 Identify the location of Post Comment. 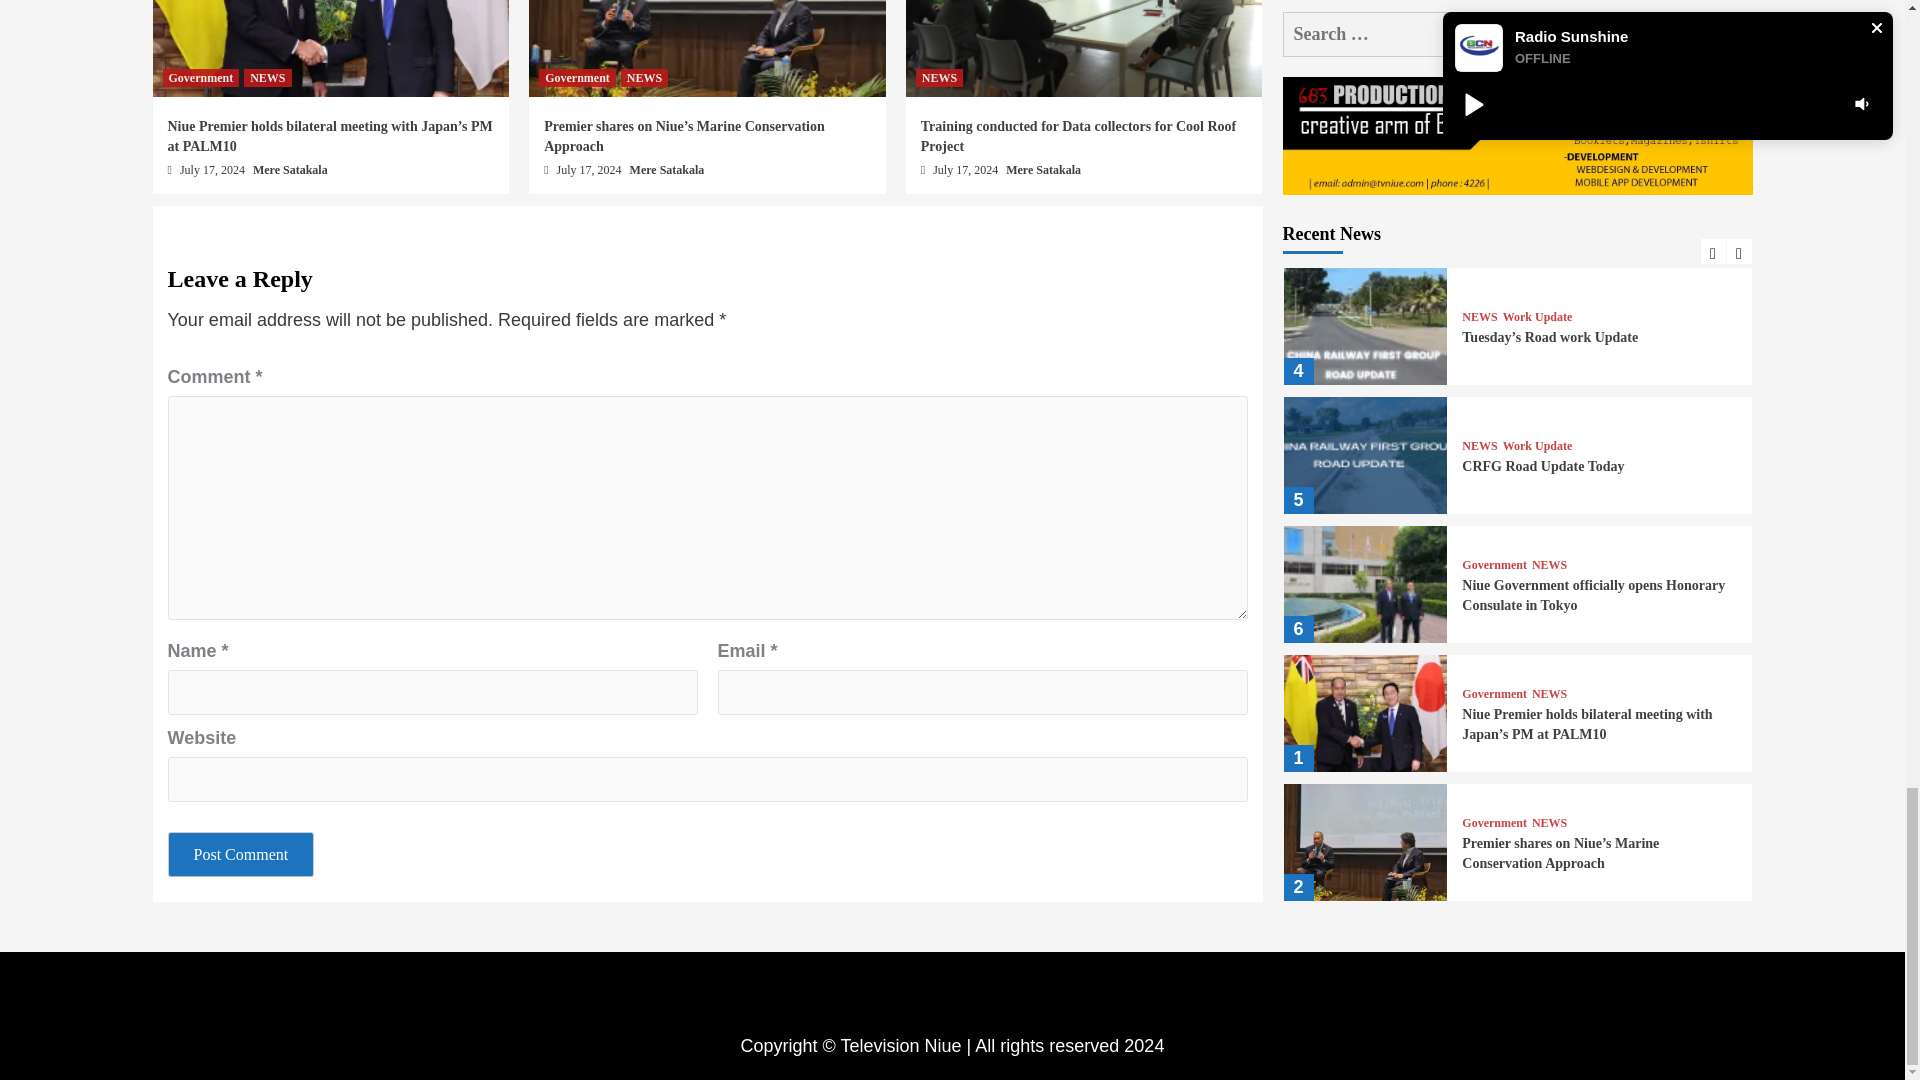
(241, 854).